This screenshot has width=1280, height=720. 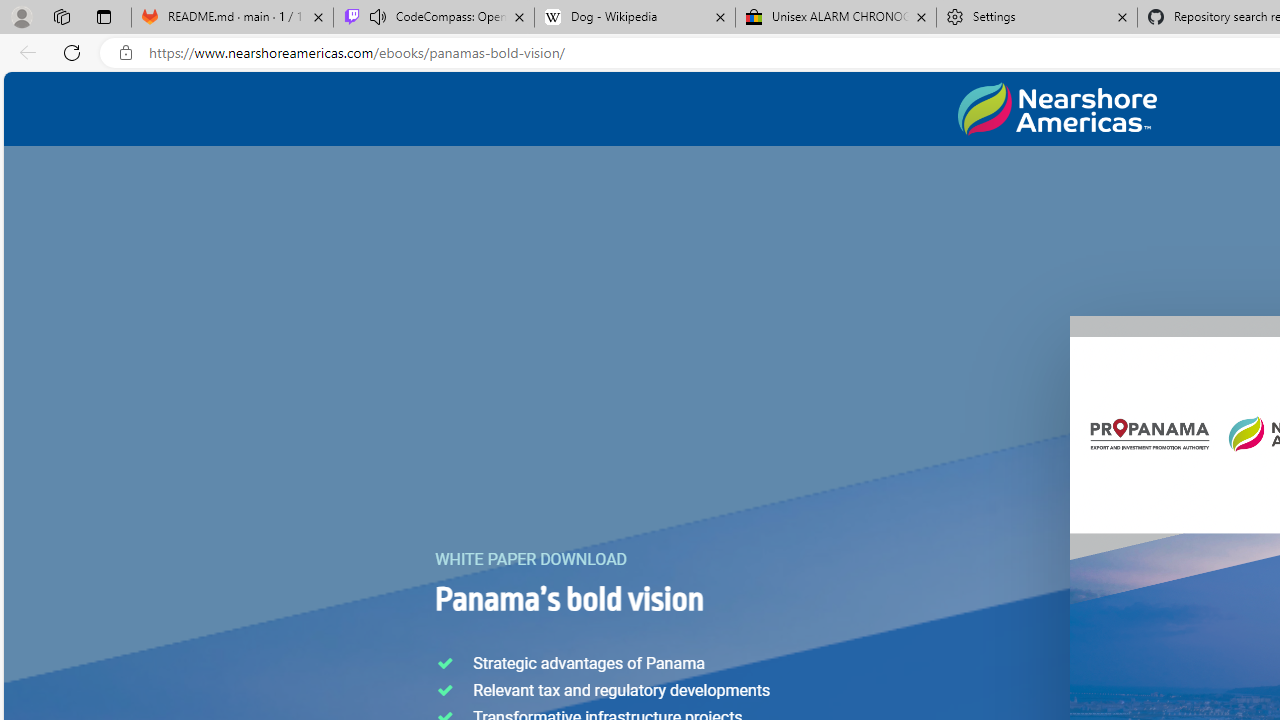 I want to click on Personal Profile, so click(x=21, y=16).